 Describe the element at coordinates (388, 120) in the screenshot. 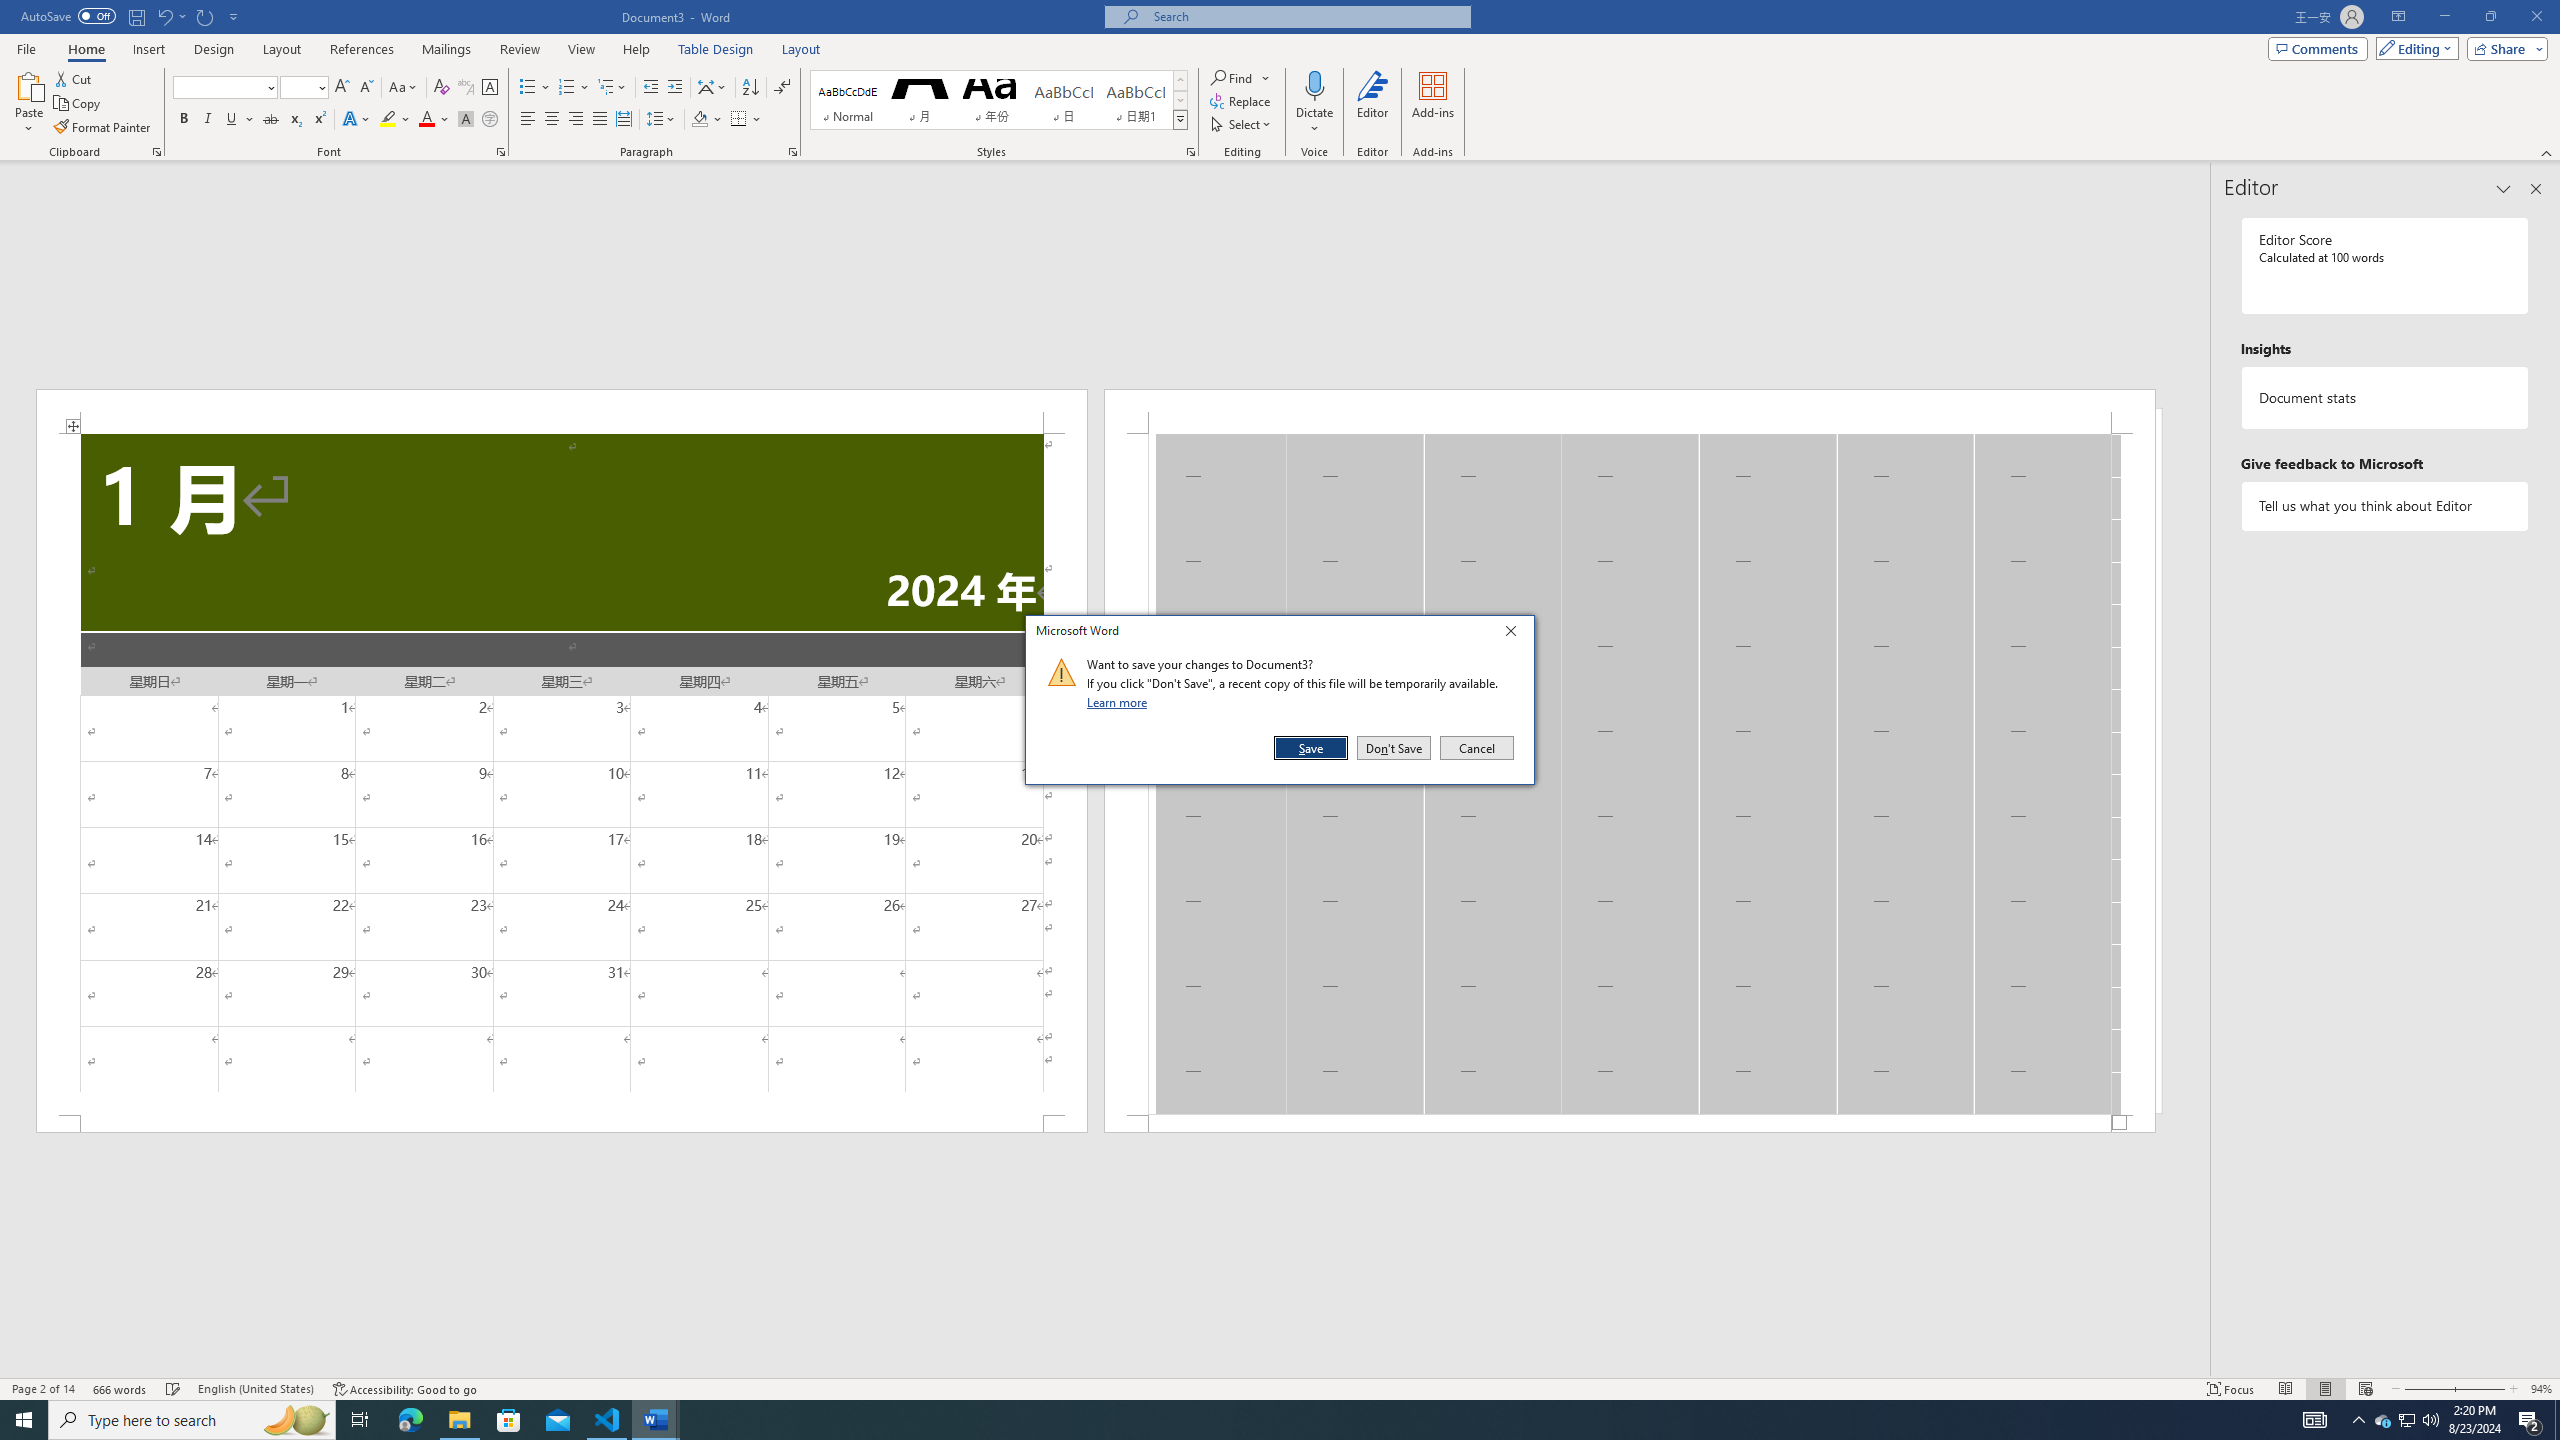

I see `Text Highlight Color Yellow` at that location.